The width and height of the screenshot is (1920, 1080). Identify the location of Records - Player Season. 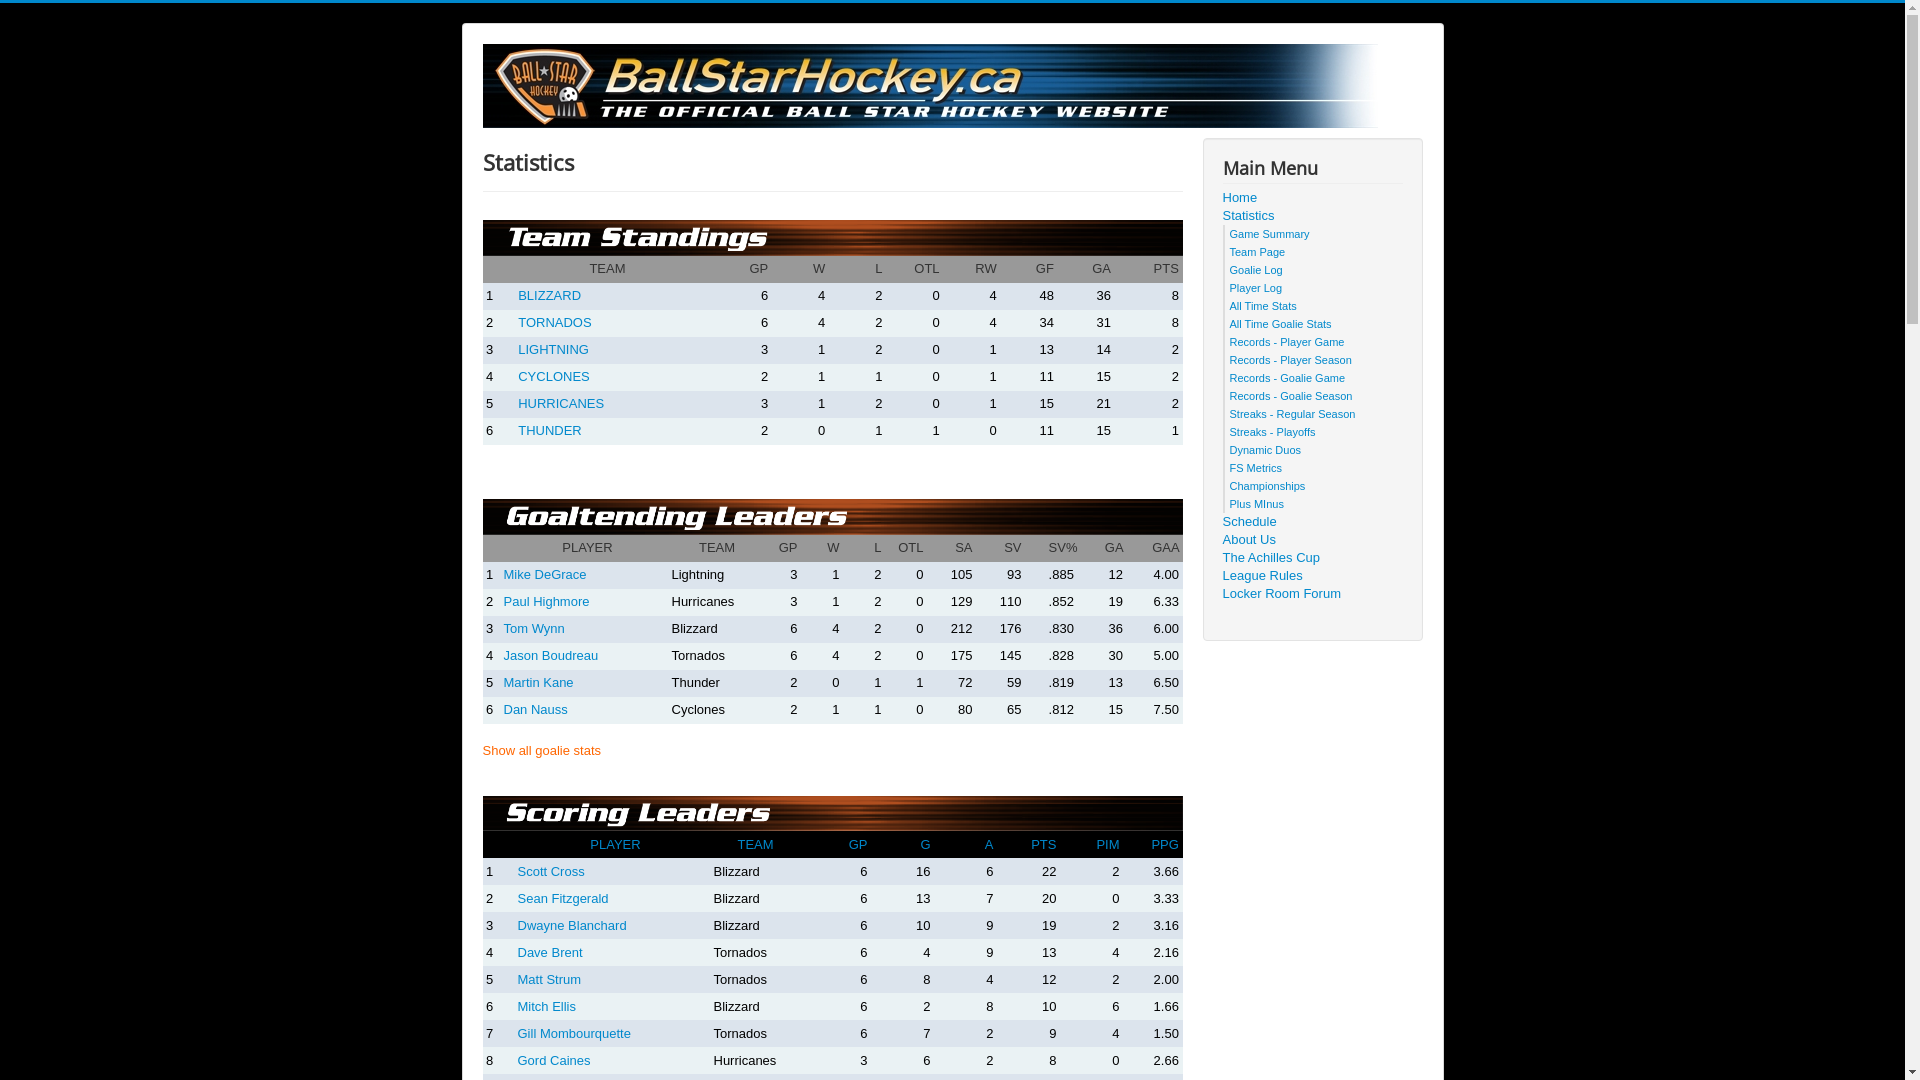
(1291, 360).